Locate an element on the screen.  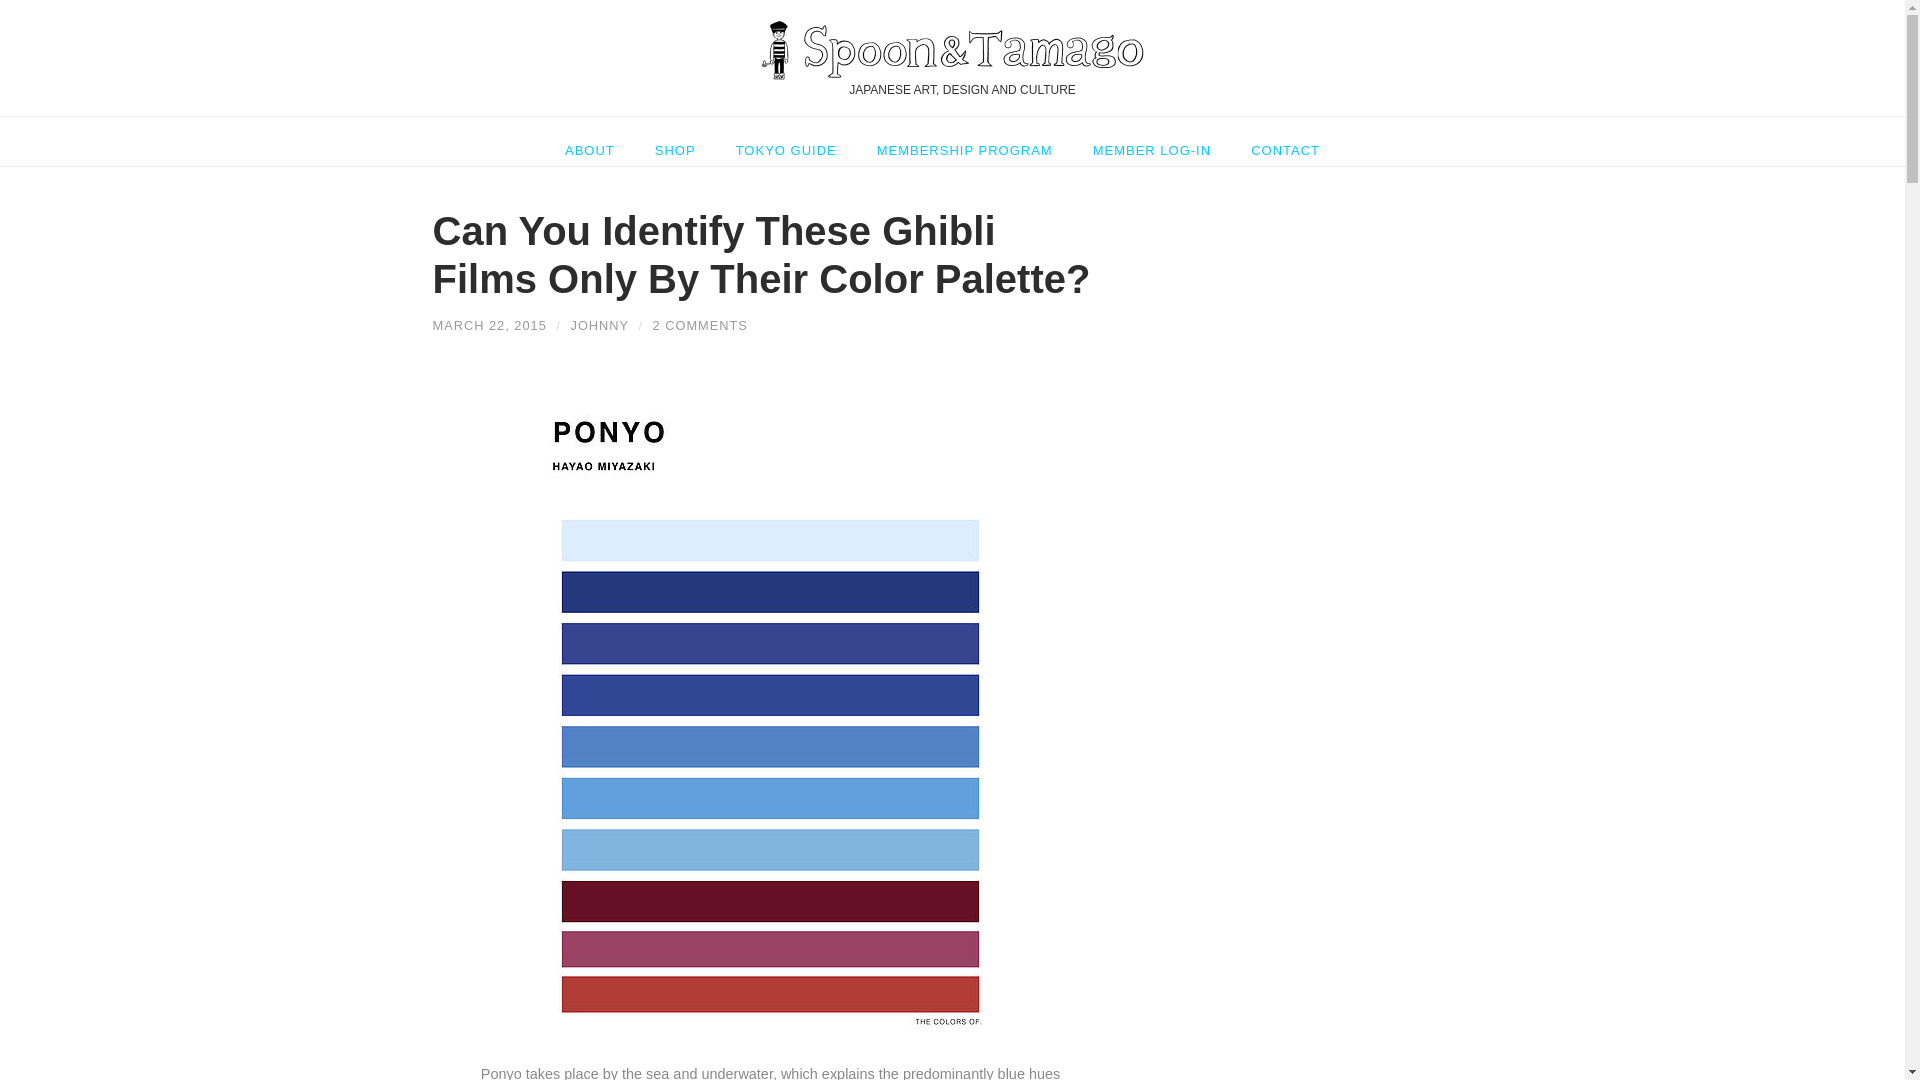
Posts by Johnny is located at coordinates (598, 324).